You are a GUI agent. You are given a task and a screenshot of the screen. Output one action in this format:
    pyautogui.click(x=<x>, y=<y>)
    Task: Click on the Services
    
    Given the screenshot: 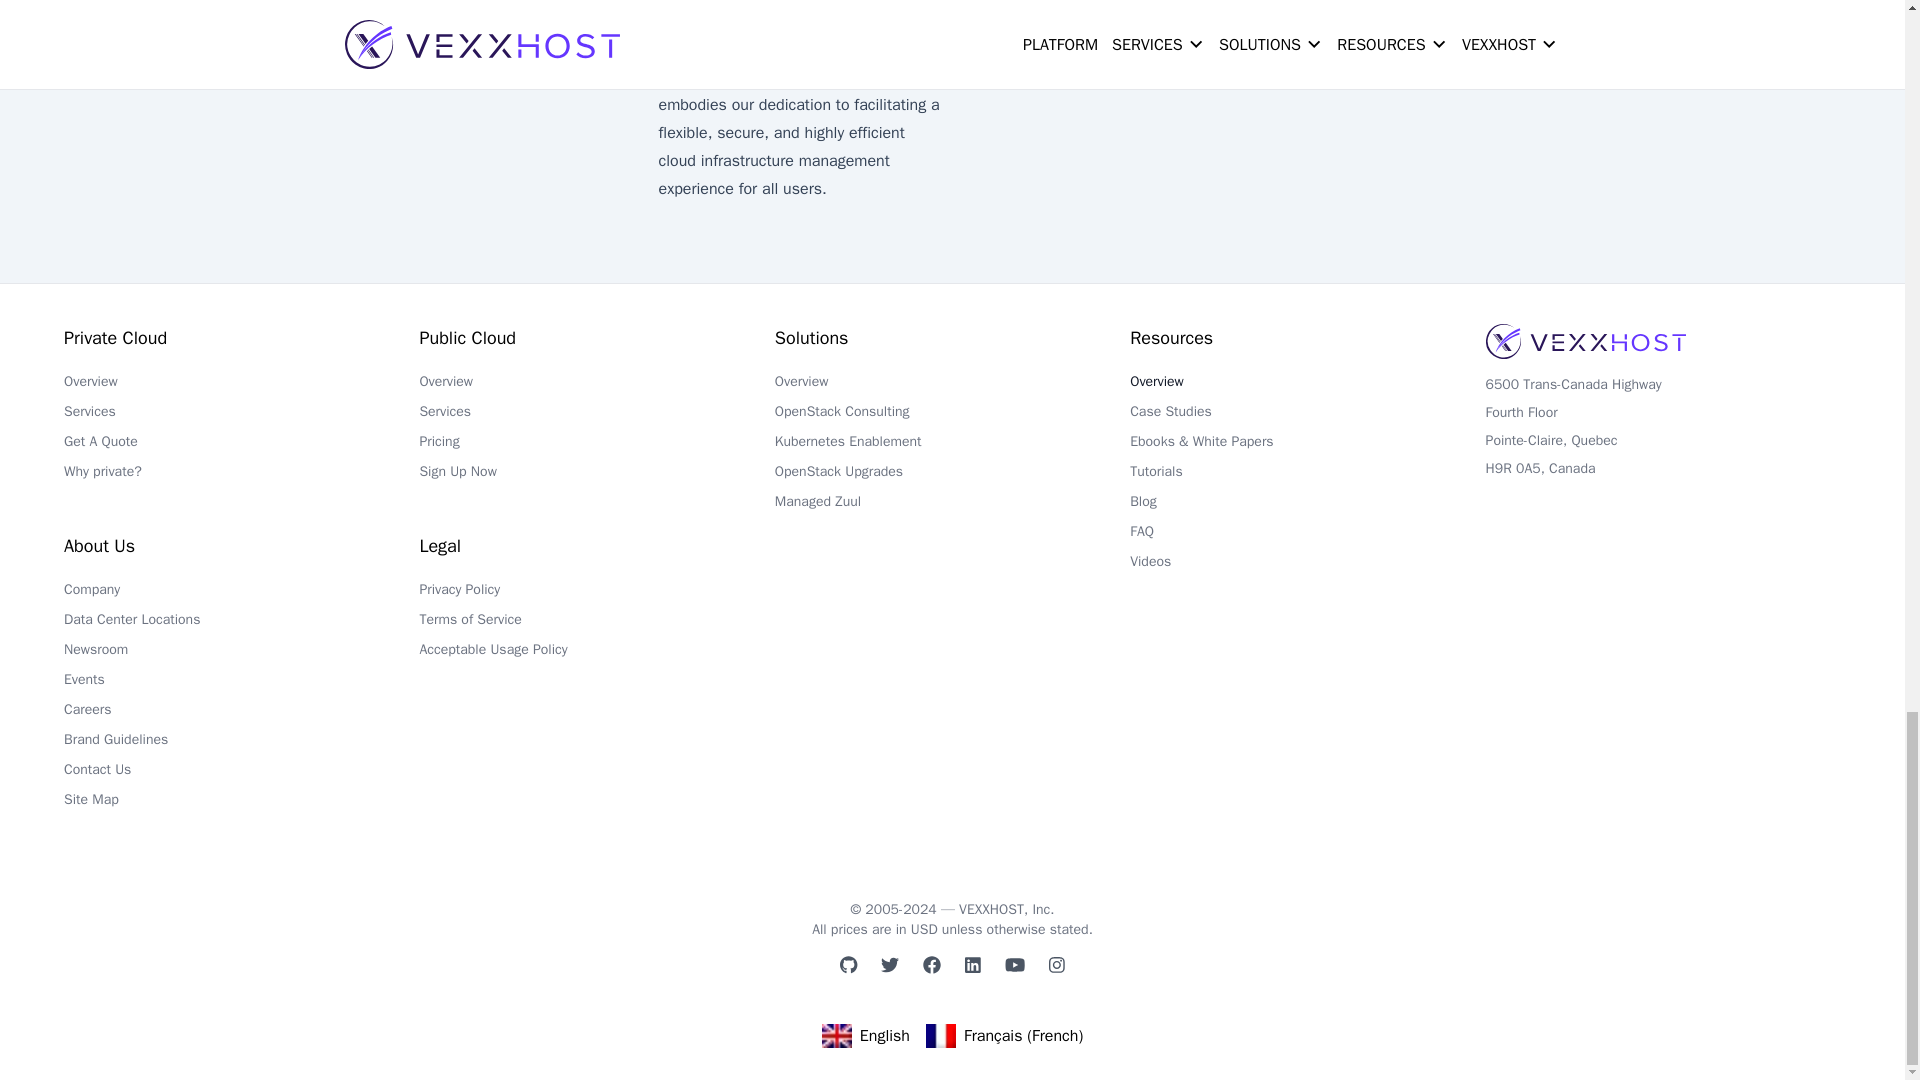 What is the action you would take?
    pyautogui.click(x=240, y=416)
    